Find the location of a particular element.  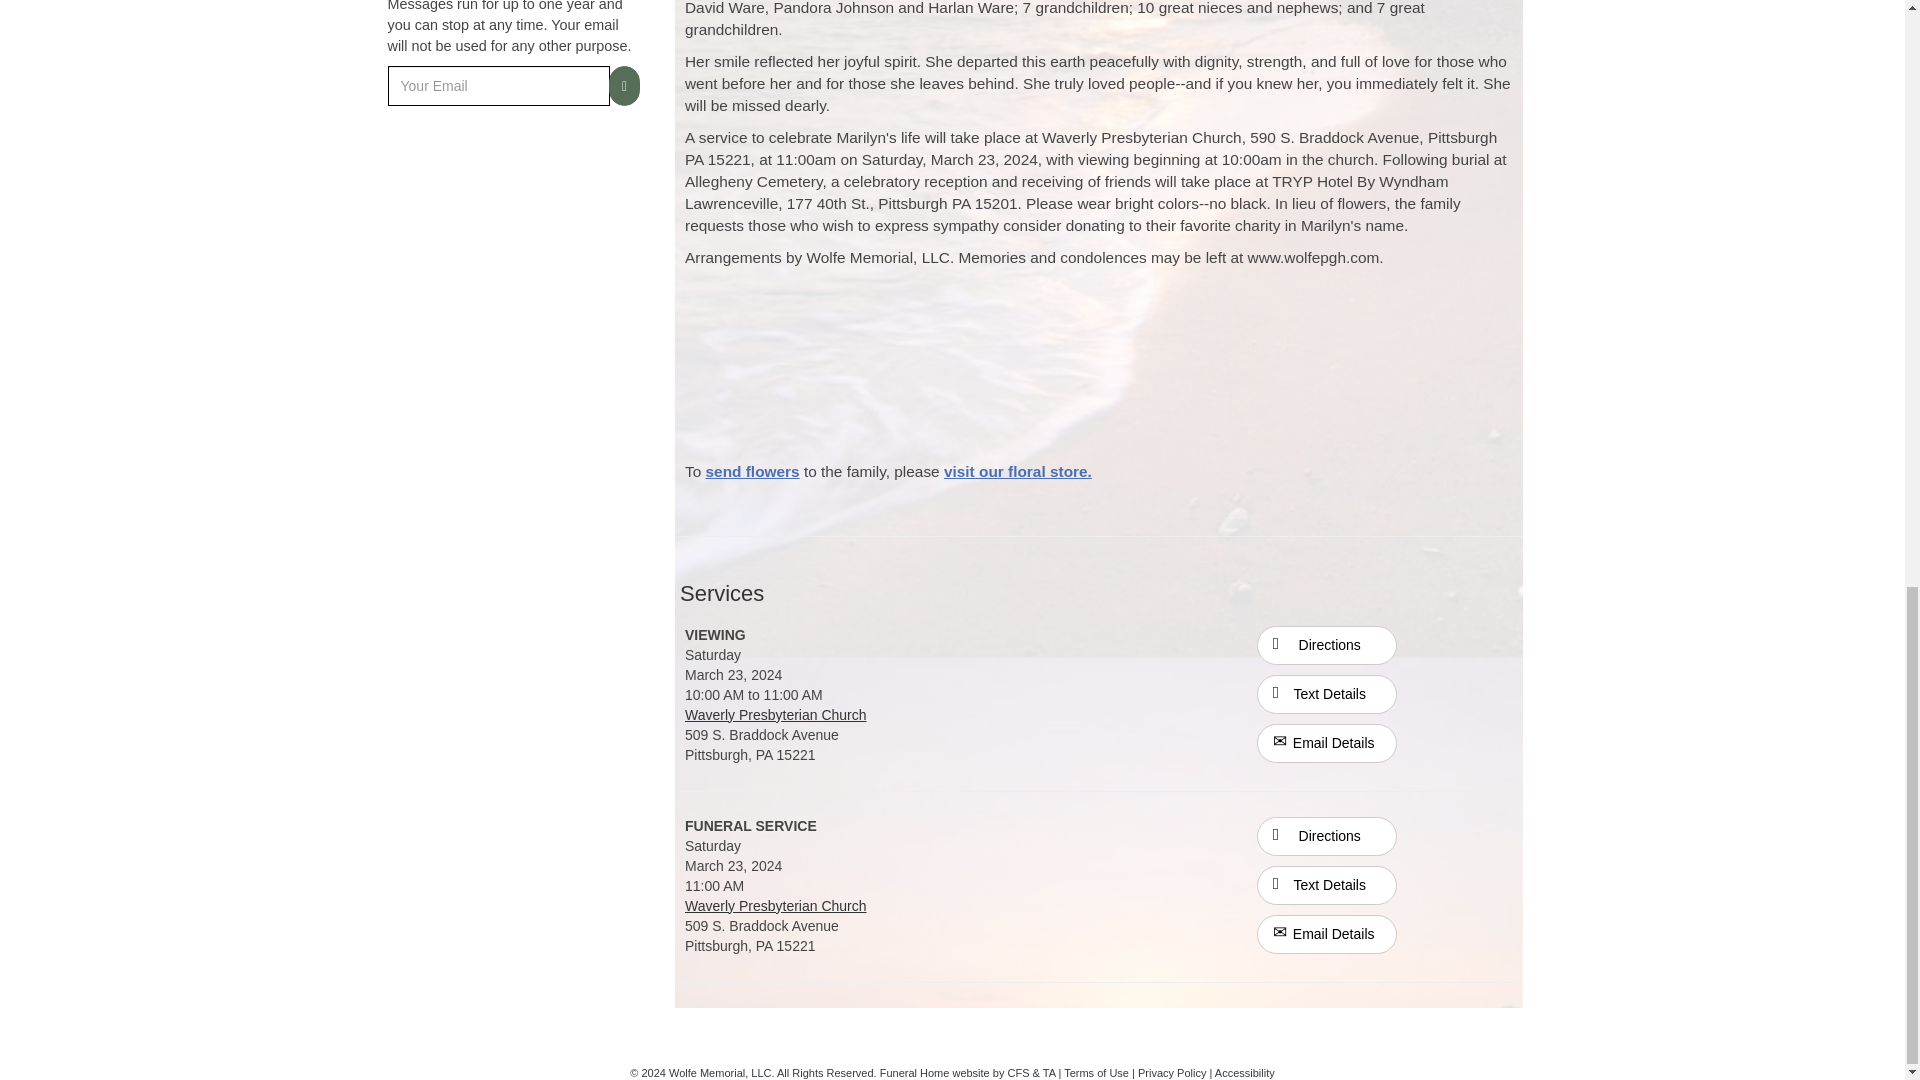

Text Details is located at coordinates (1327, 694).